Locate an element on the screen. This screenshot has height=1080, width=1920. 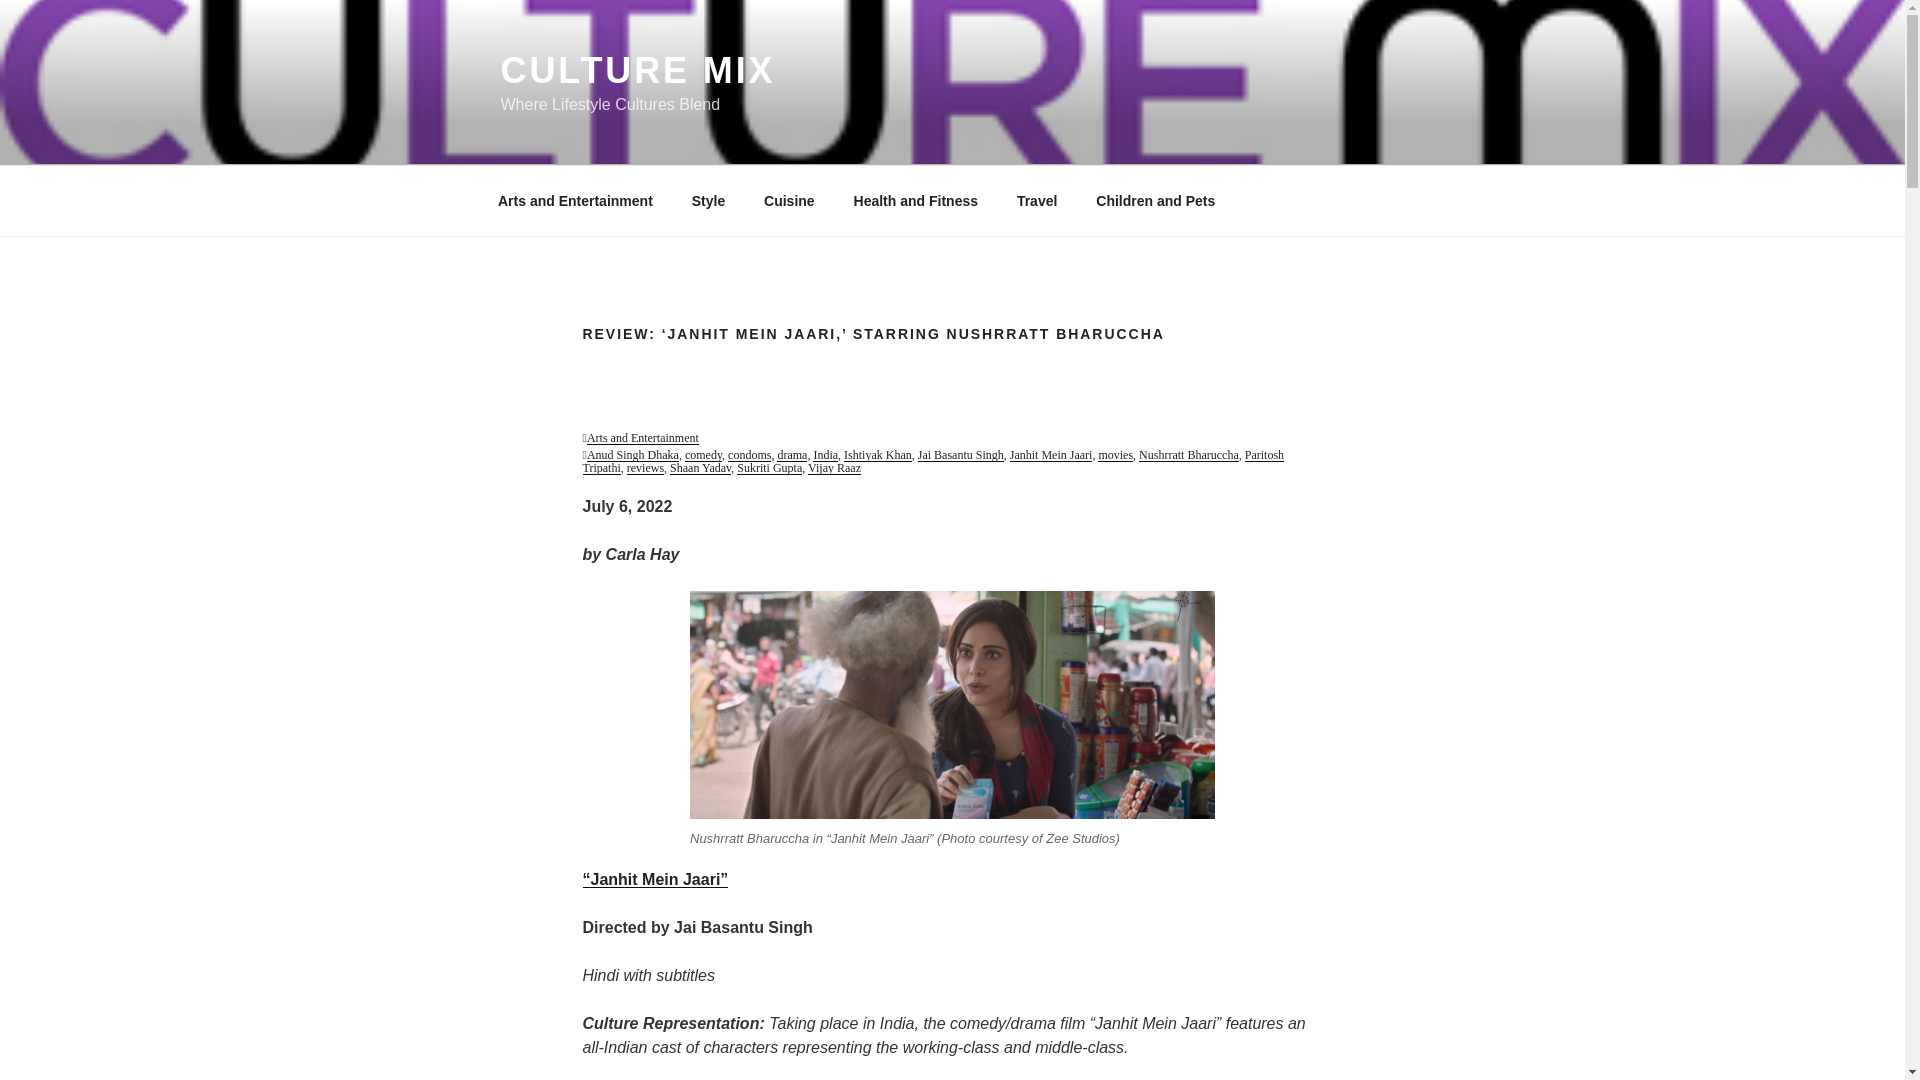
comedy is located at coordinates (703, 455).